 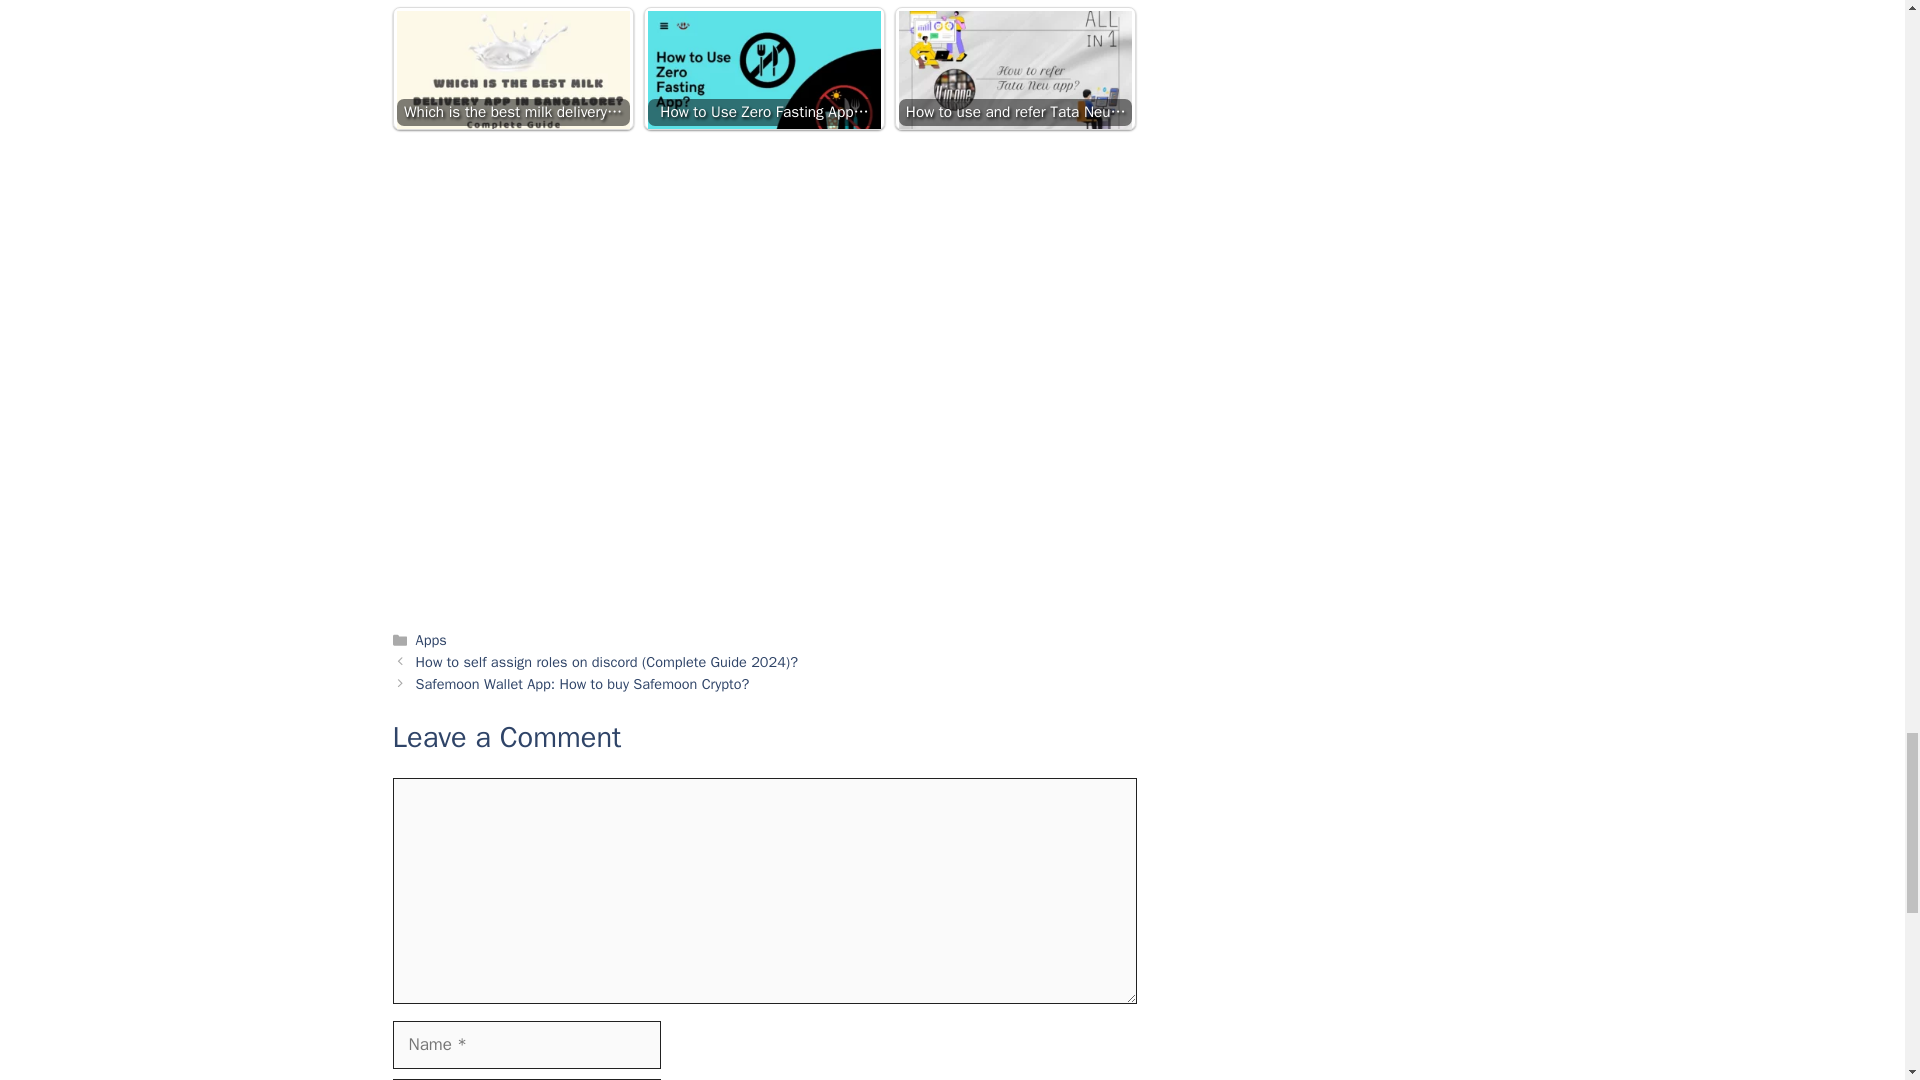 What do you see at coordinates (1015, 56) in the screenshot?
I see `Exploring the World of Betting and Gaming with Crickex App` at bounding box center [1015, 56].